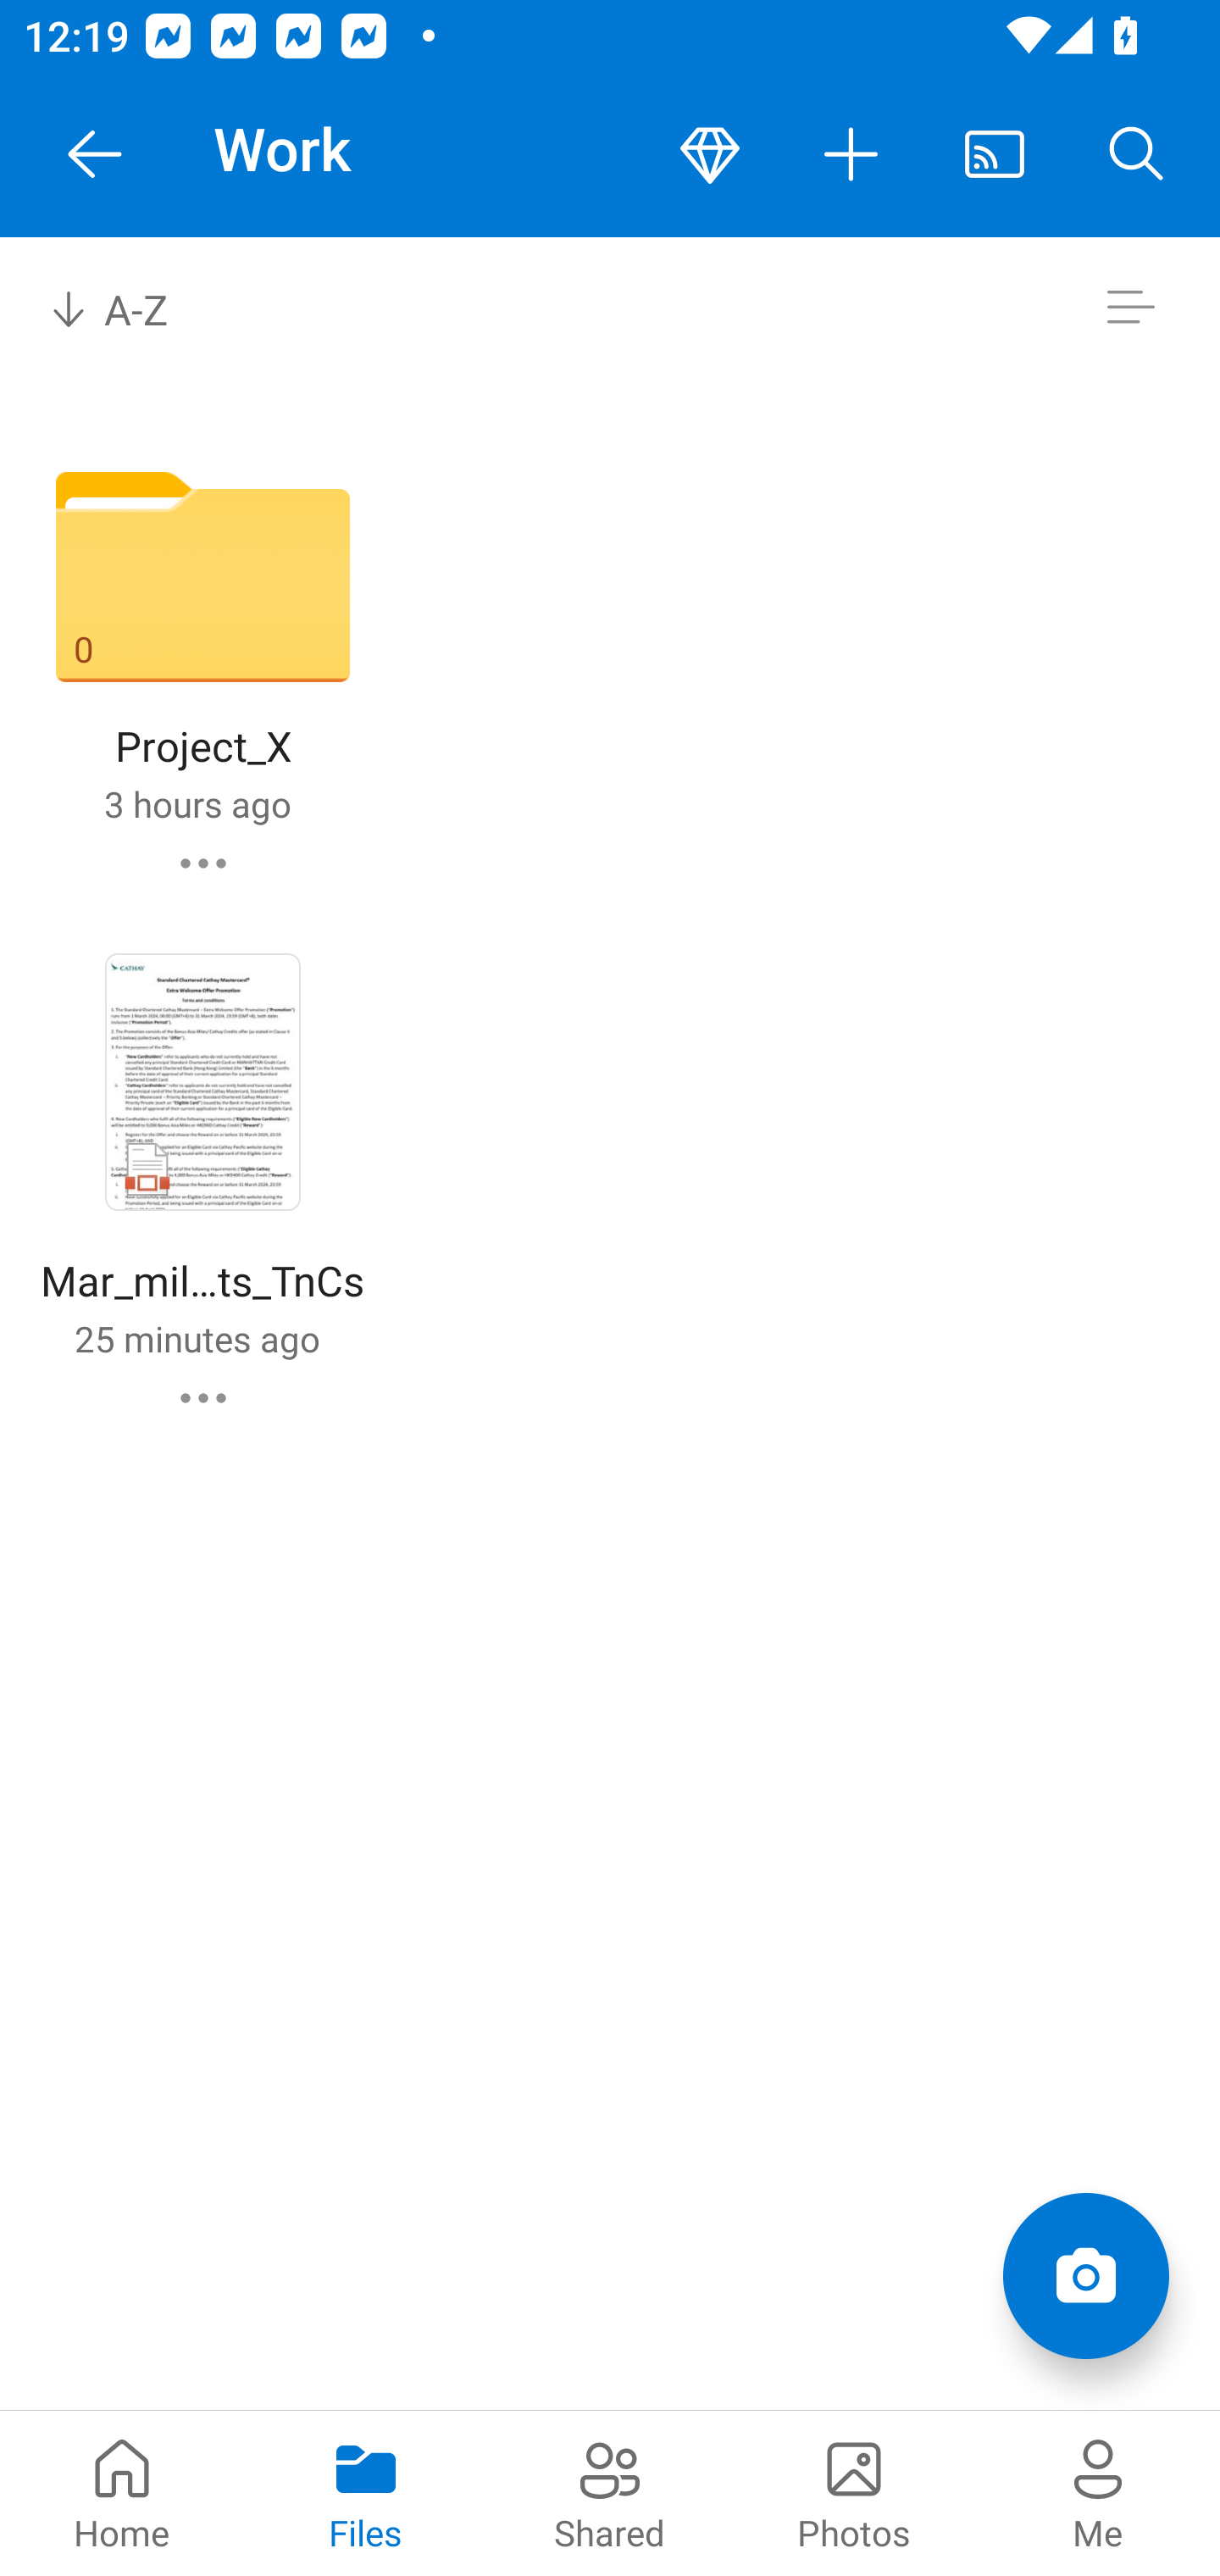  What do you see at coordinates (203, 1398) in the screenshot?
I see `Mar_miles_cathaycredits_TnCs commands` at bounding box center [203, 1398].